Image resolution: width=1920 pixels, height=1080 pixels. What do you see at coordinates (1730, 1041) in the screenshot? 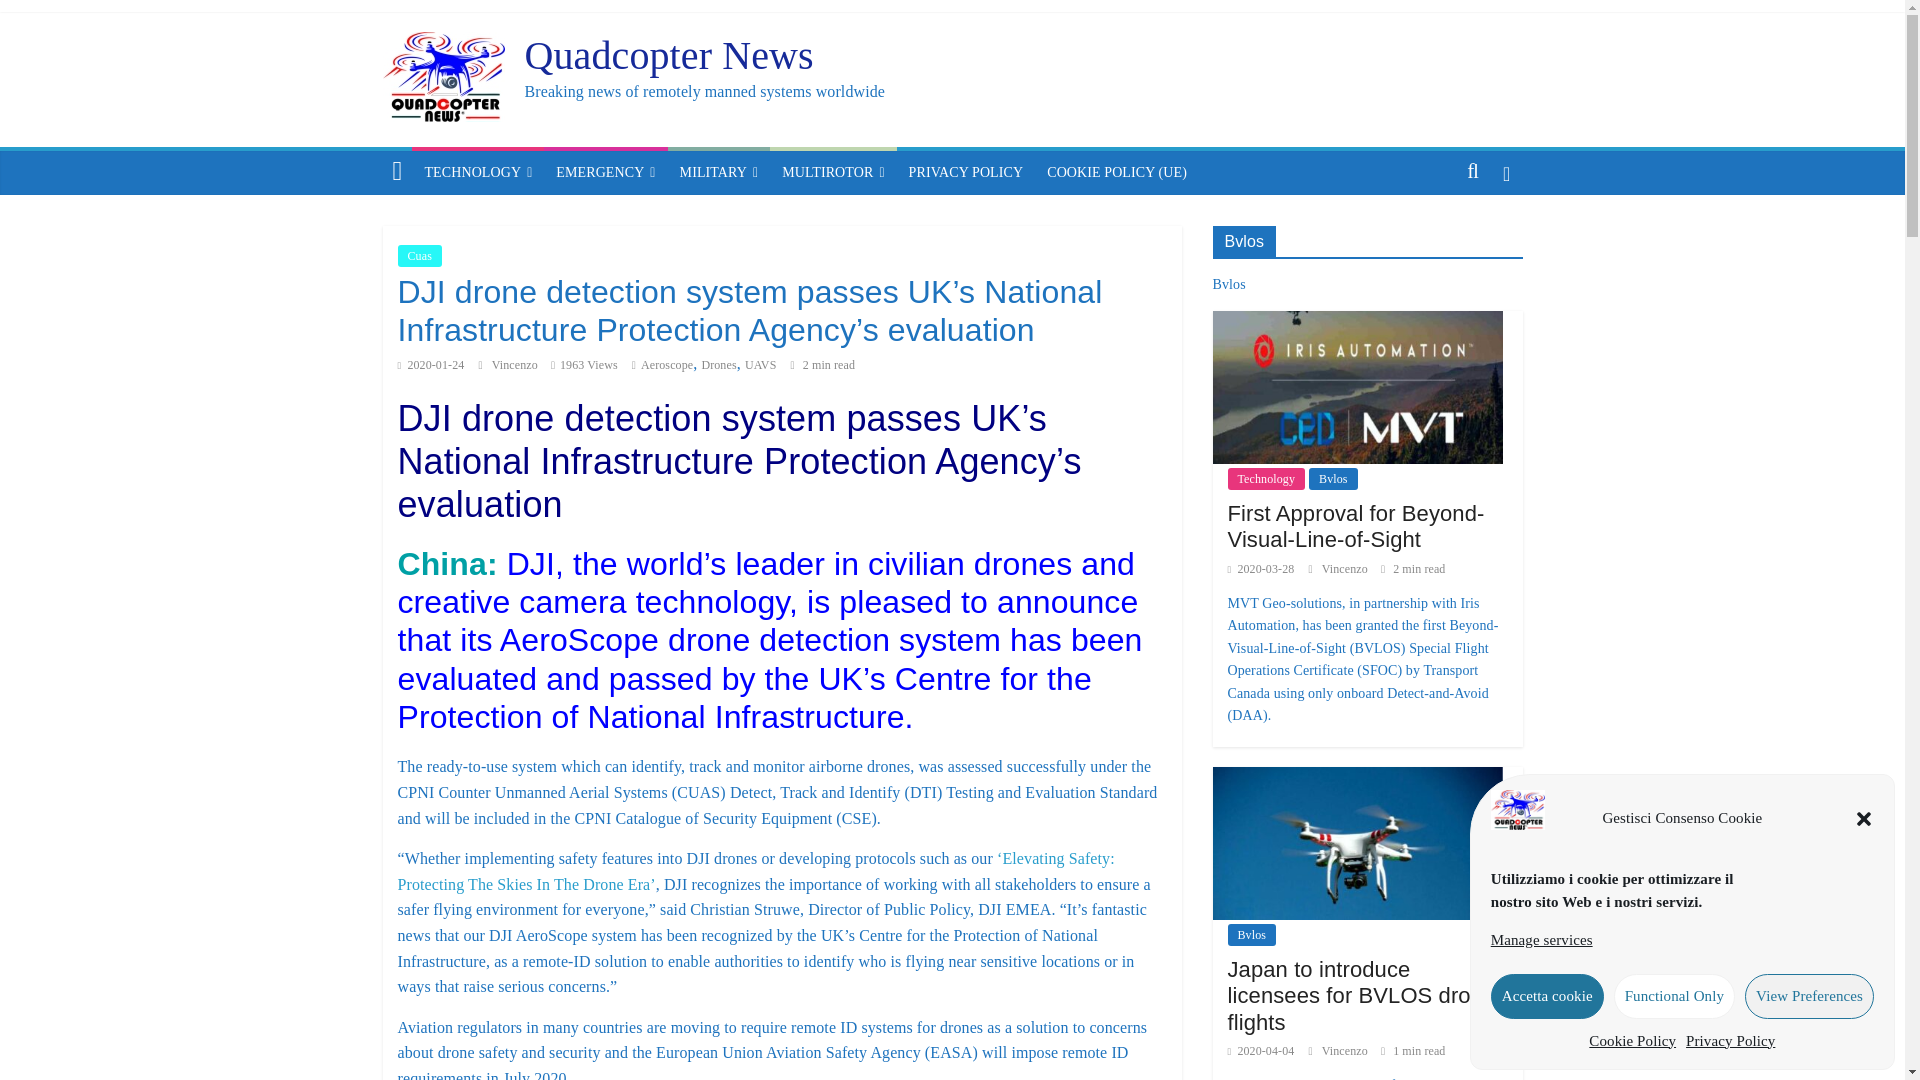
I see `Privacy Policy` at bounding box center [1730, 1041].